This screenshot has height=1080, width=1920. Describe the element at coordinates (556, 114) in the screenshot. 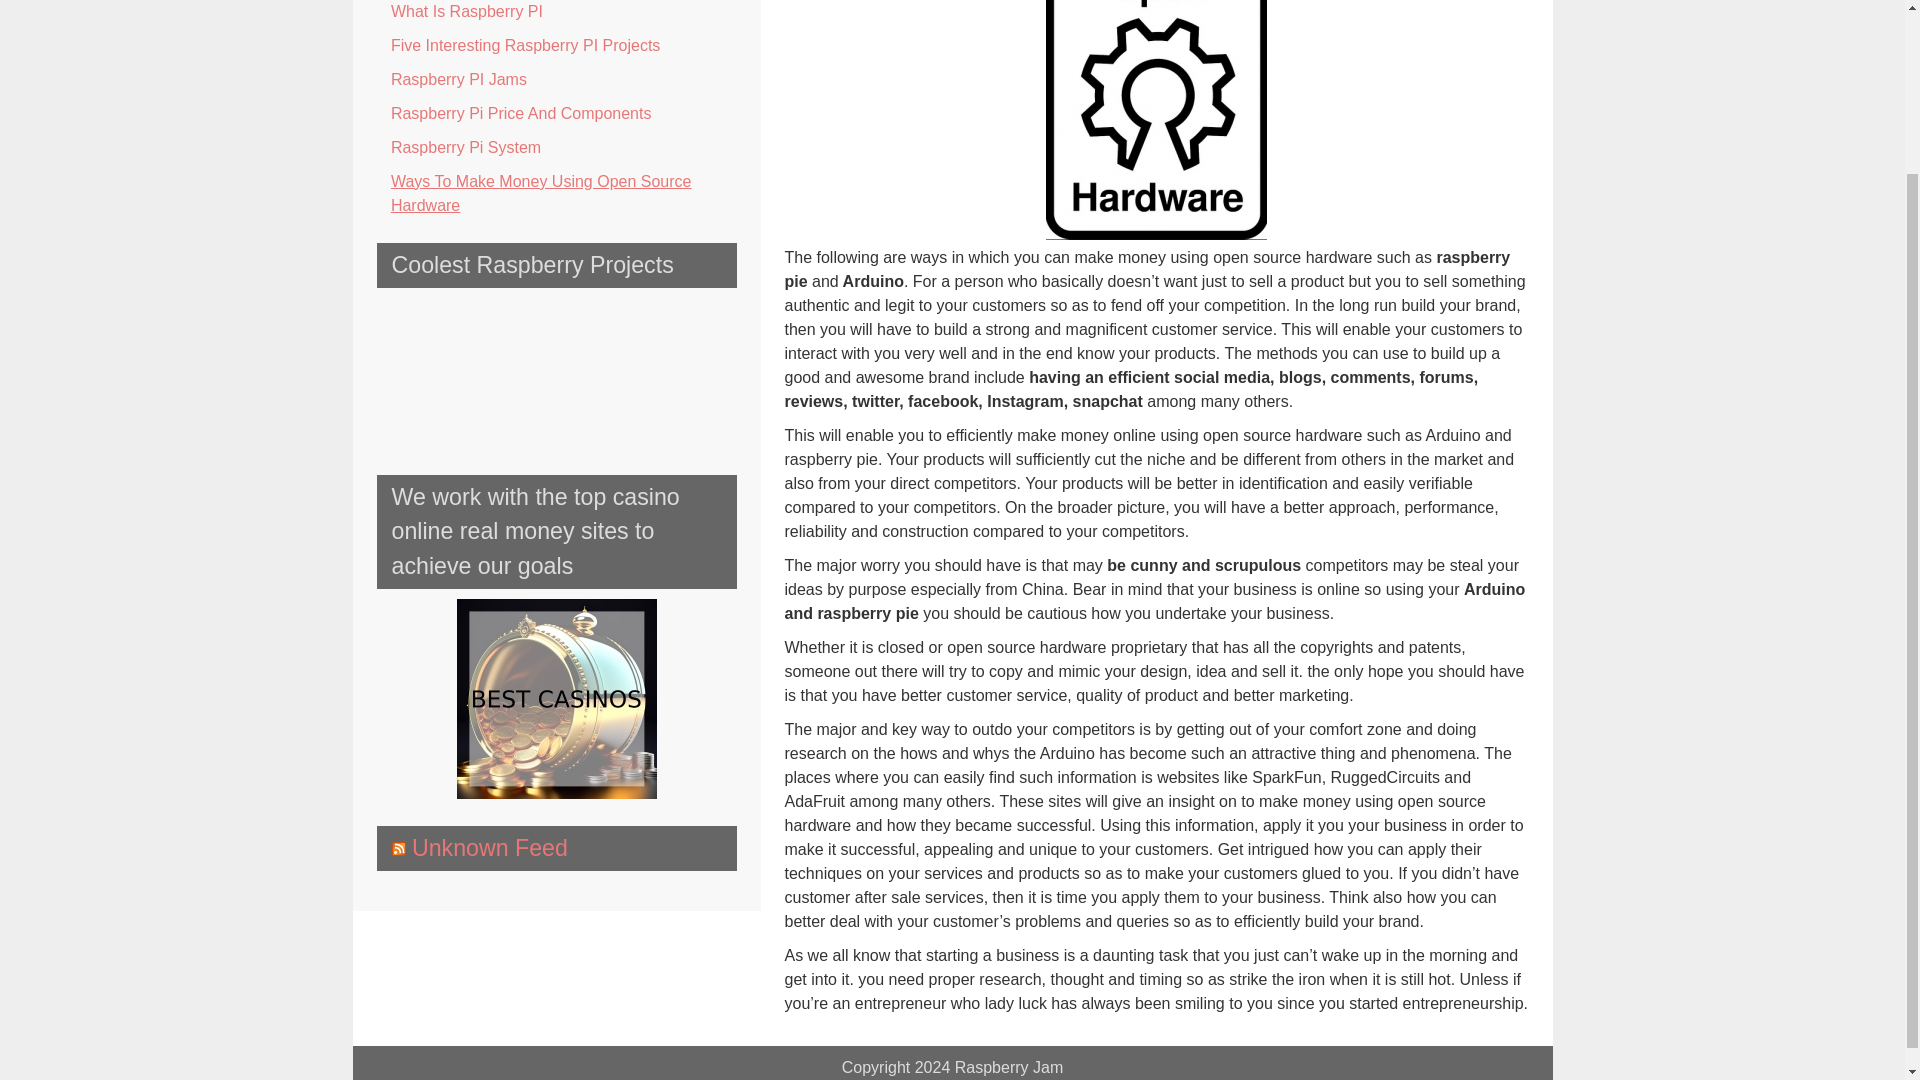

I see `Raspberry Pi Price And Components` at that location.